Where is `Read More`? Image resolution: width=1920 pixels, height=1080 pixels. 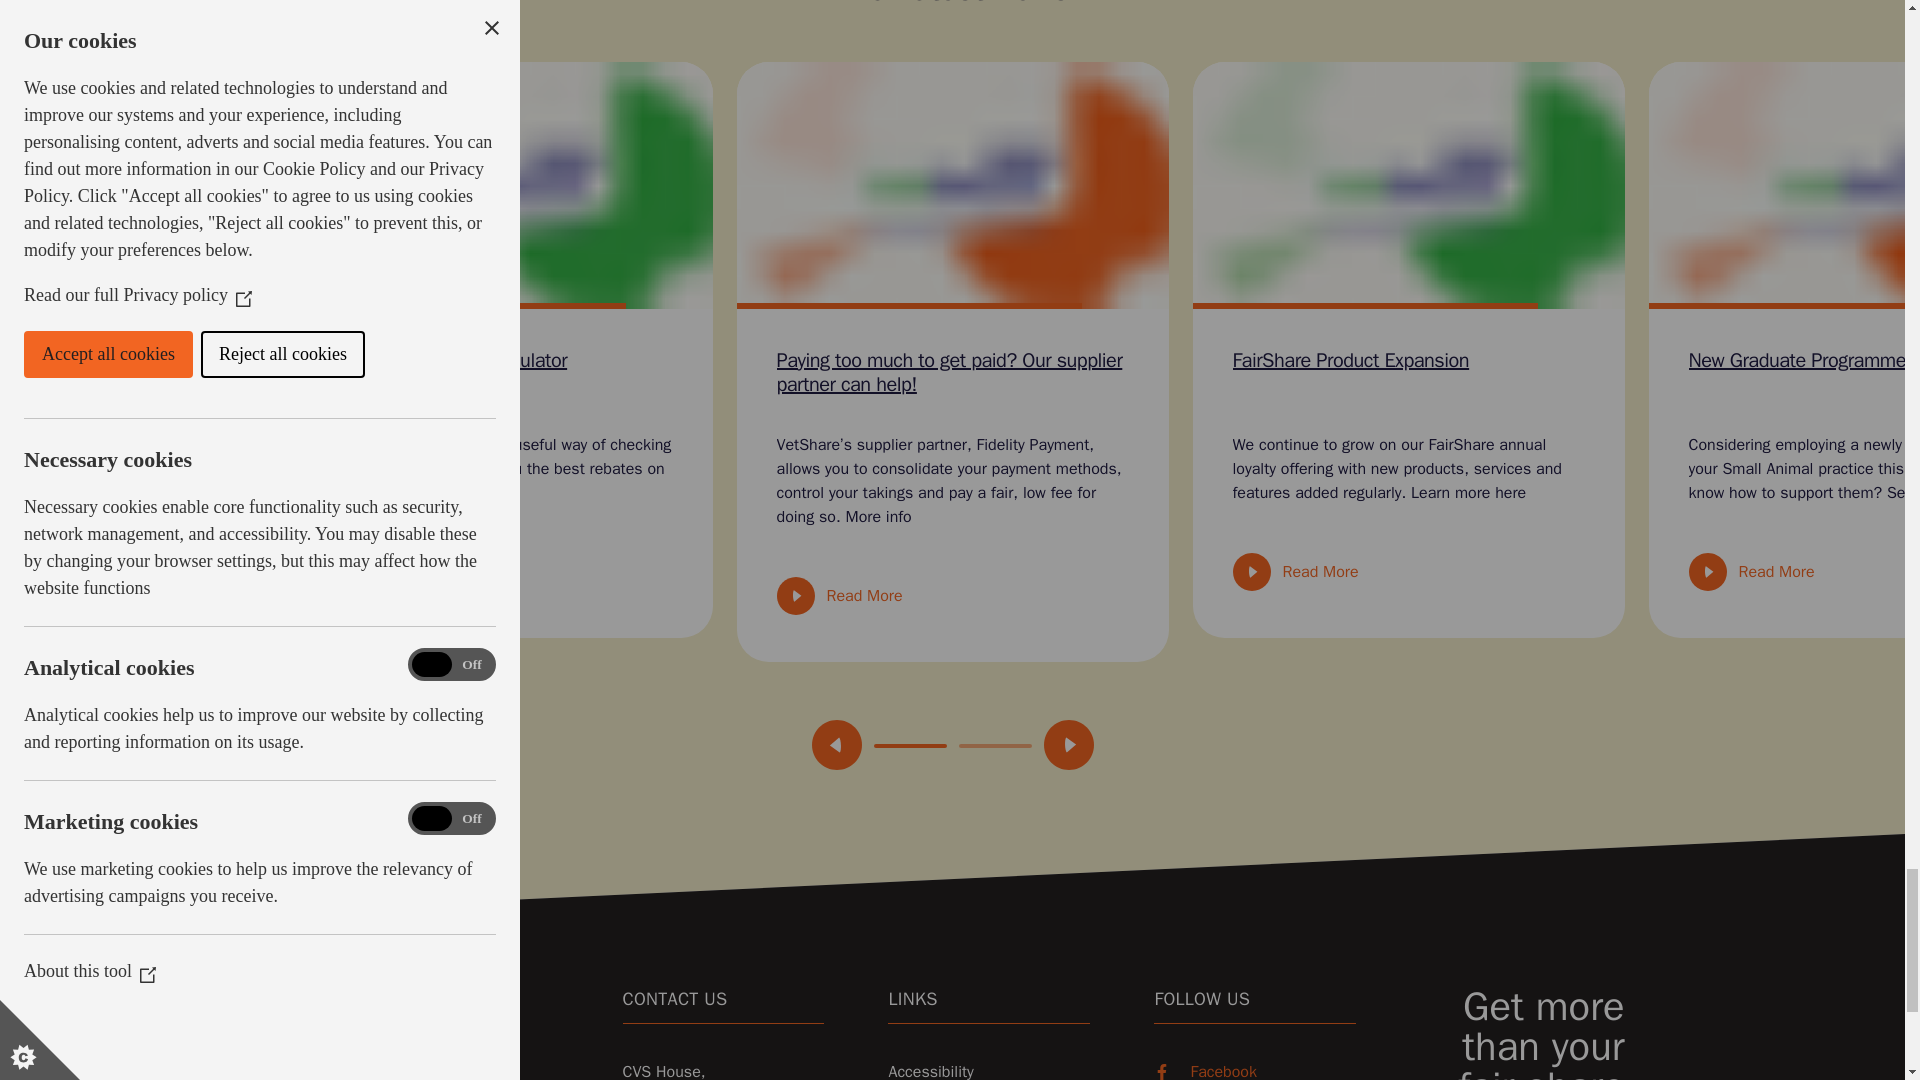 Read More is located at coordinates (1294, 571).